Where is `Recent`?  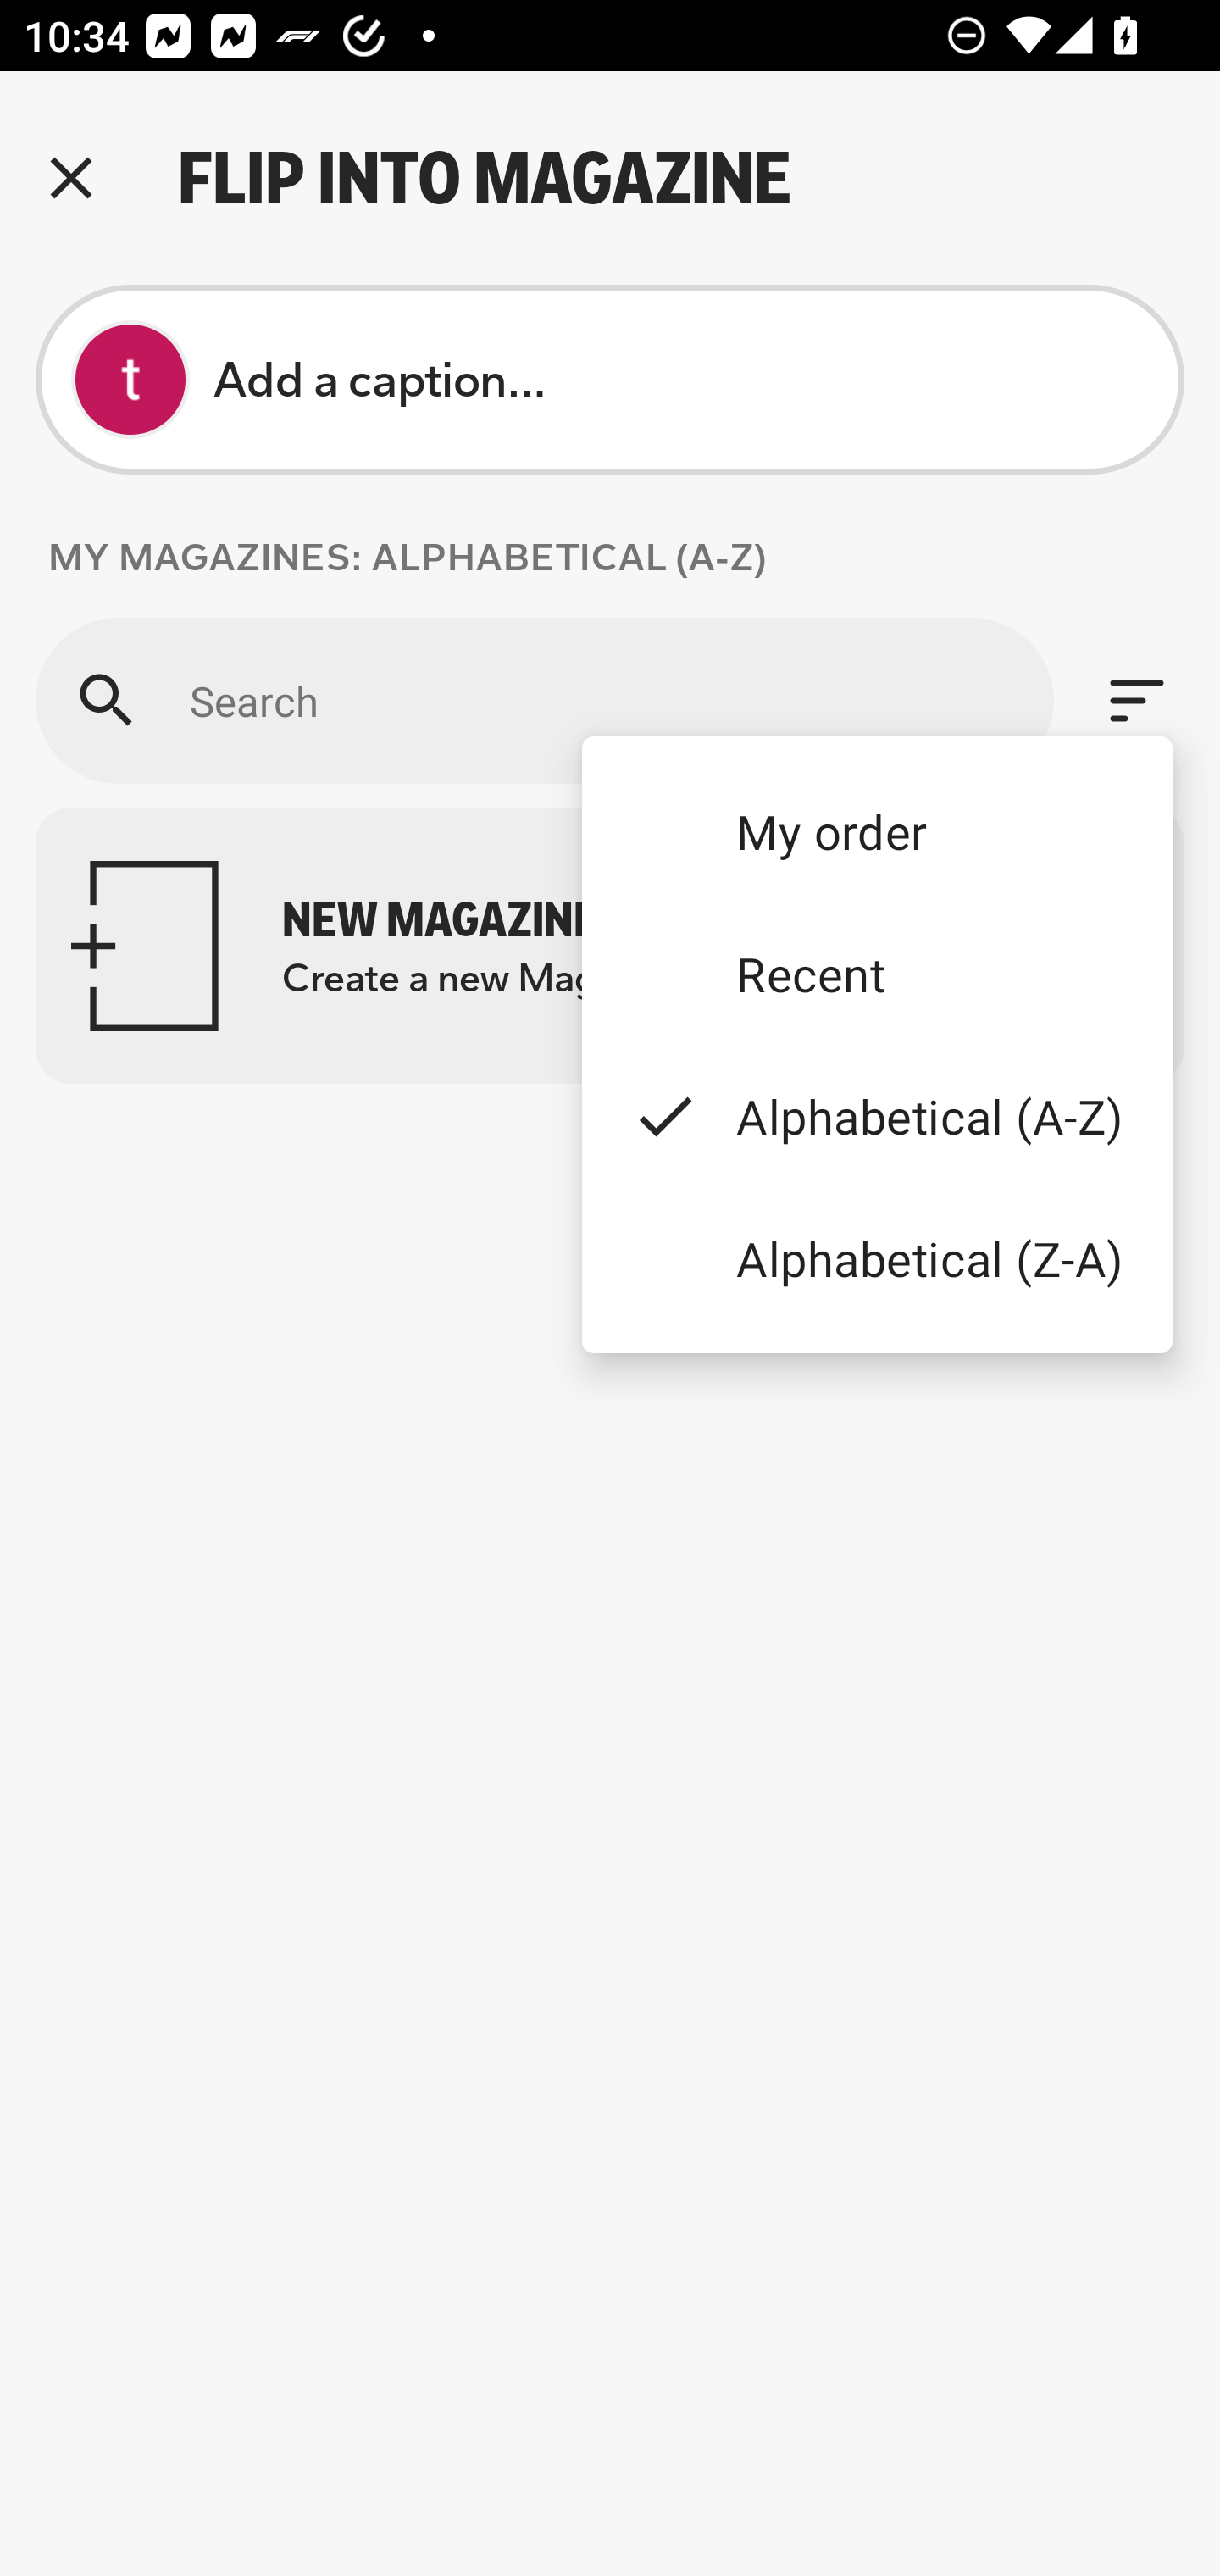 Recent is located at coordinates (876, 974).